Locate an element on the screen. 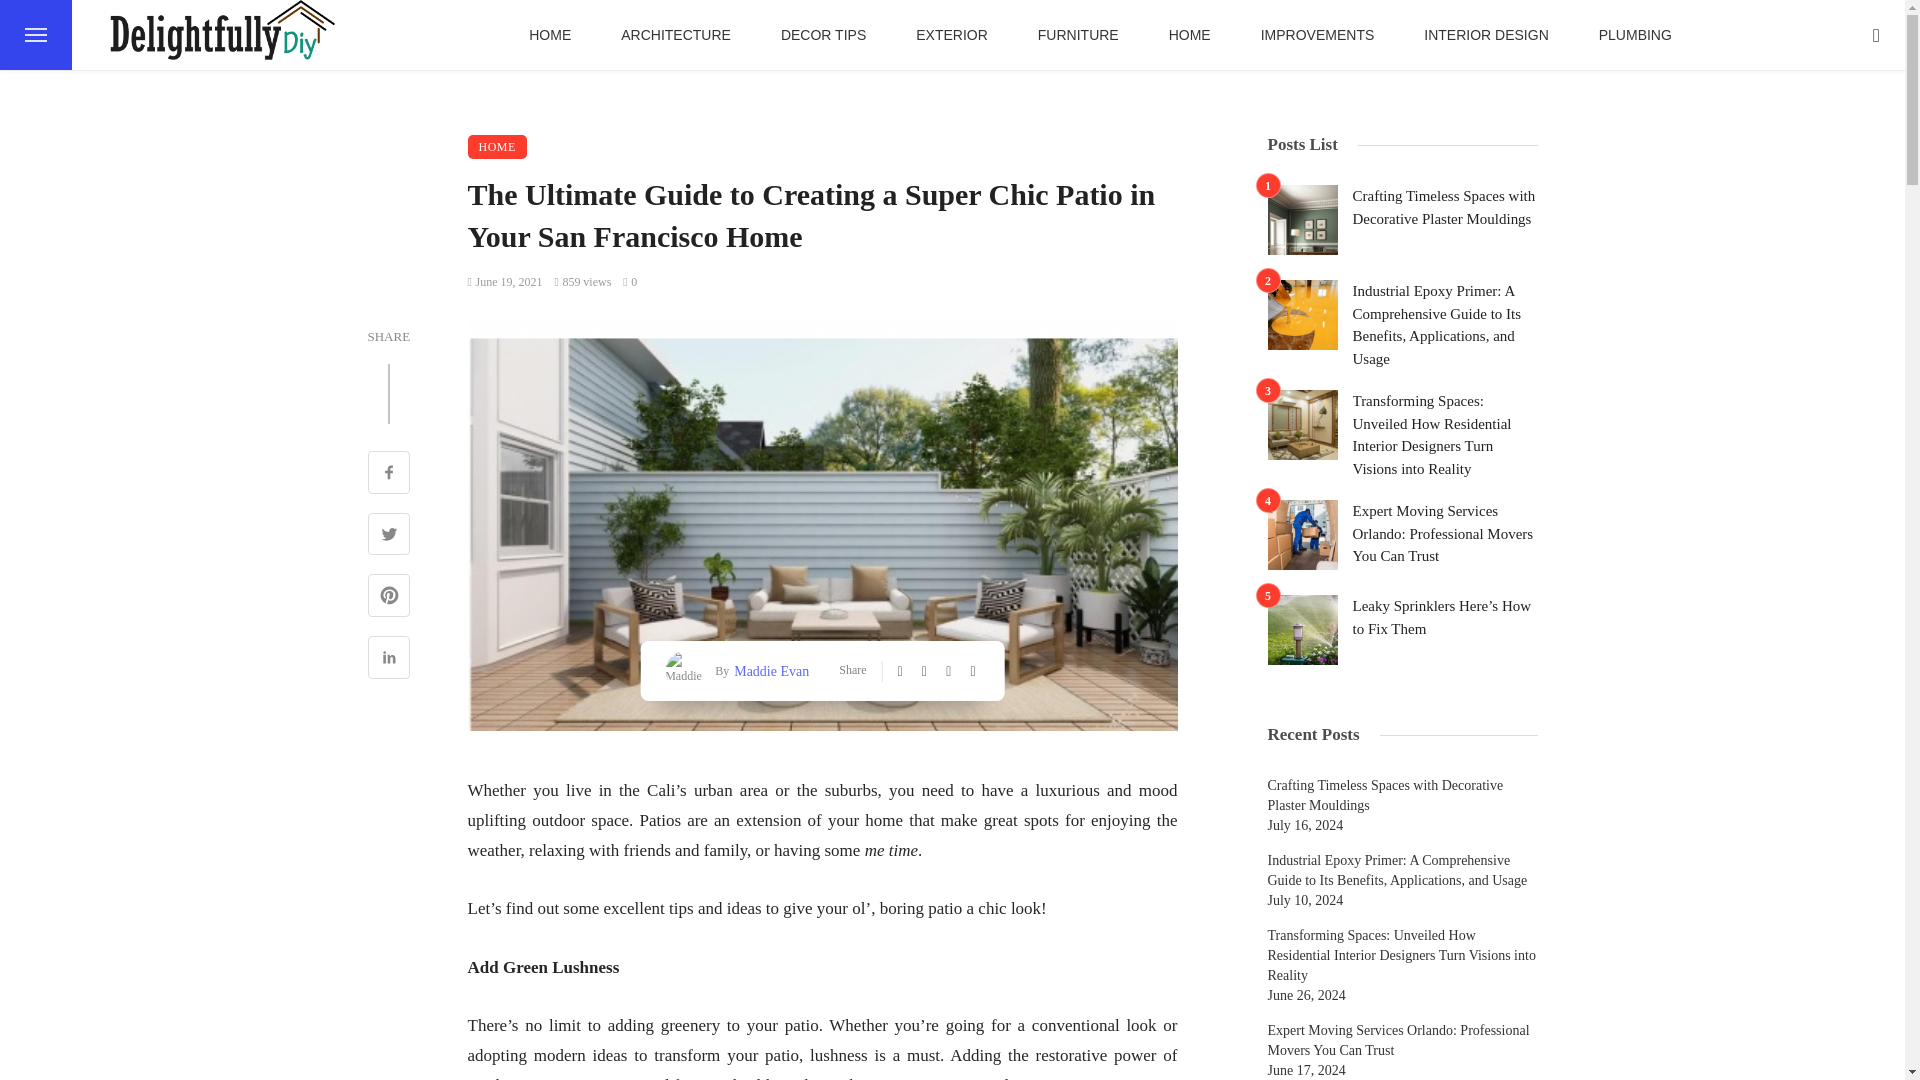  FURNITURE is located at coordinates (1078, 35).